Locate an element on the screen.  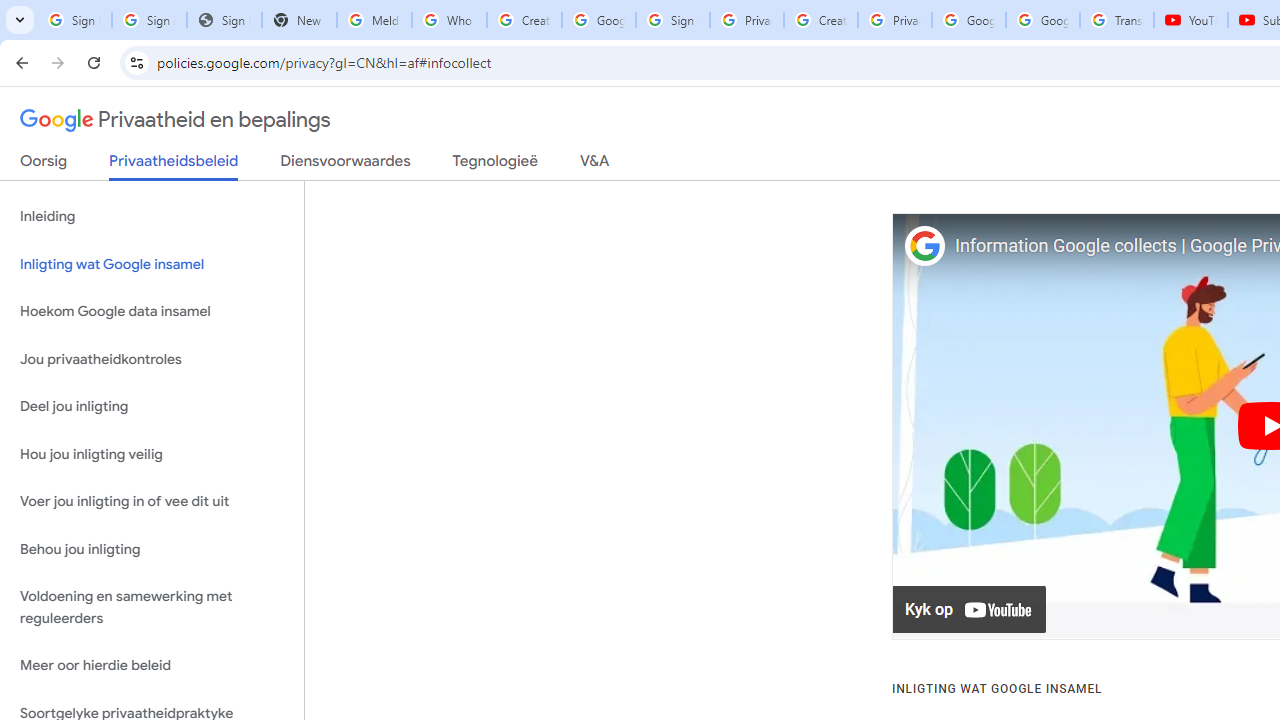
Create your Google Account is located at coordinates (820, 20).